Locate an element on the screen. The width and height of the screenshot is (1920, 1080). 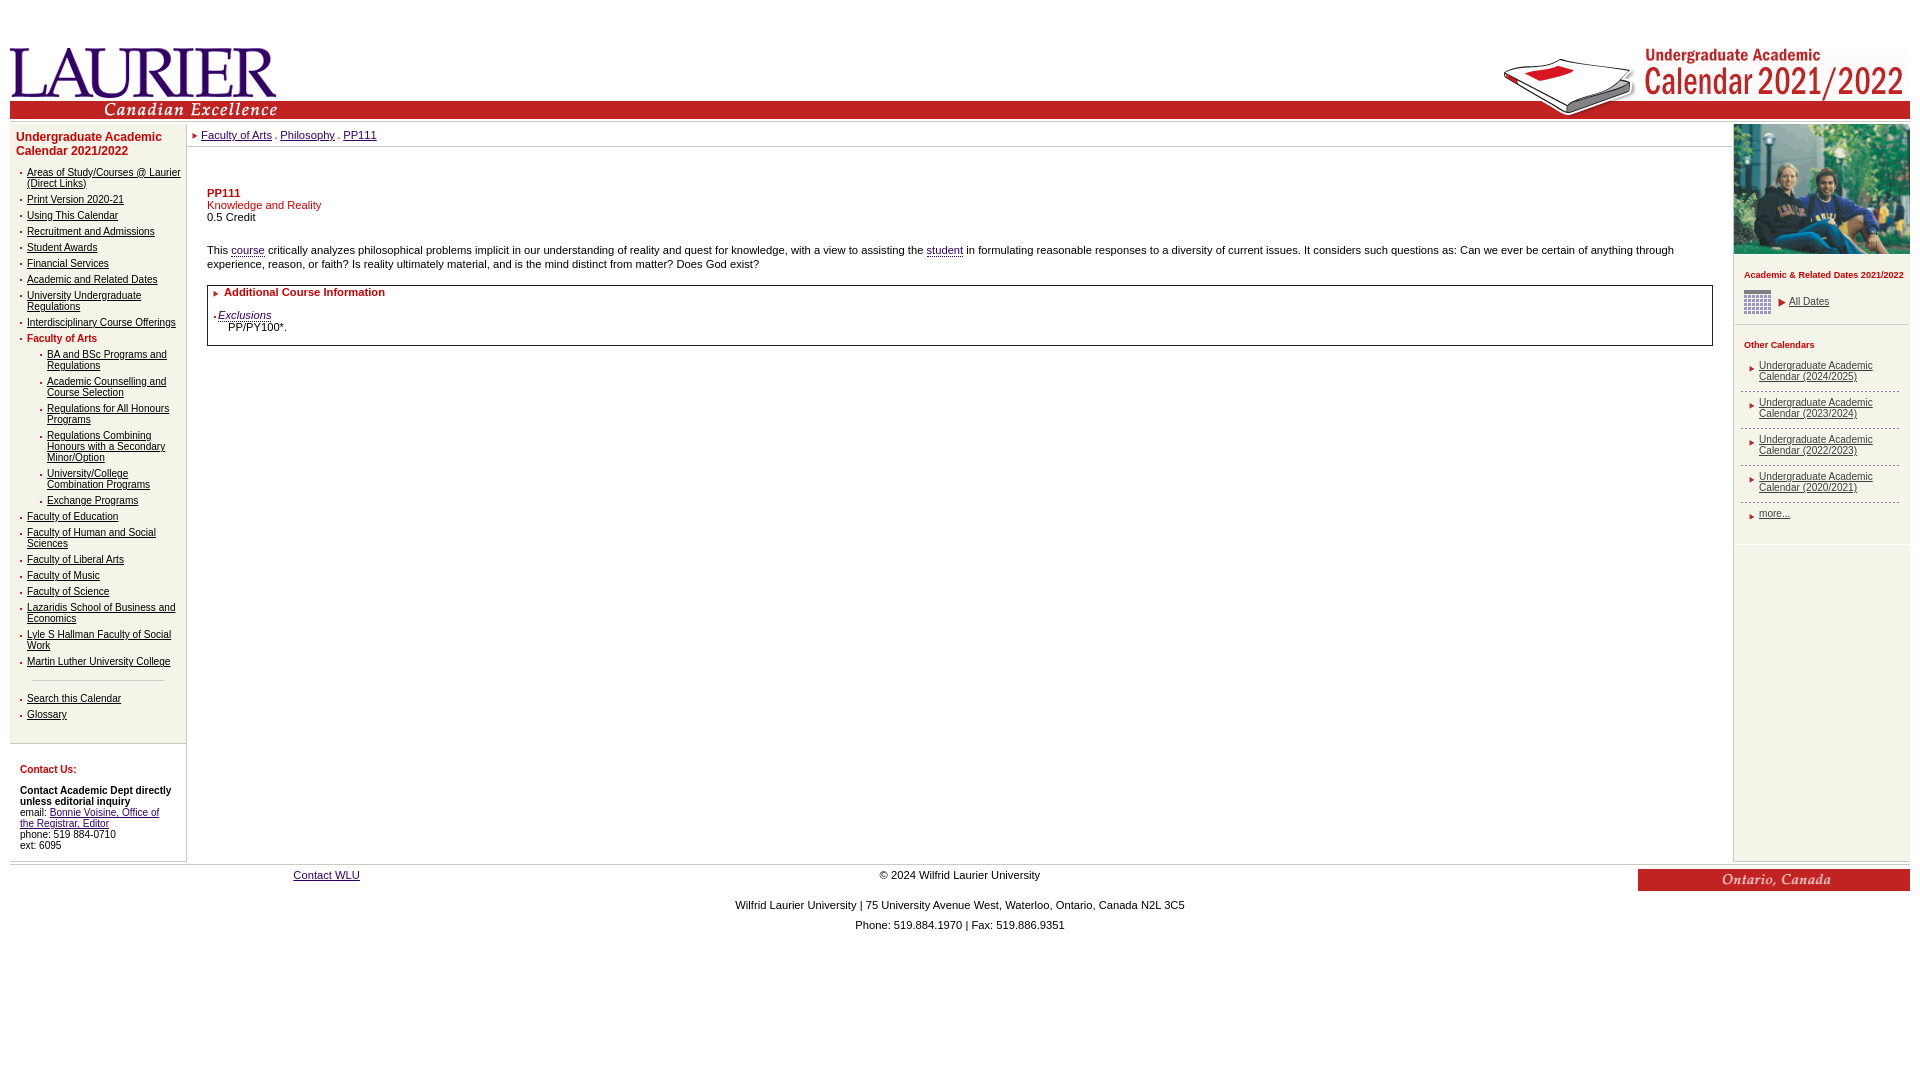
Bonnie Voisine, Office of the Registrar, Editor is located at coordinates (89, 818).